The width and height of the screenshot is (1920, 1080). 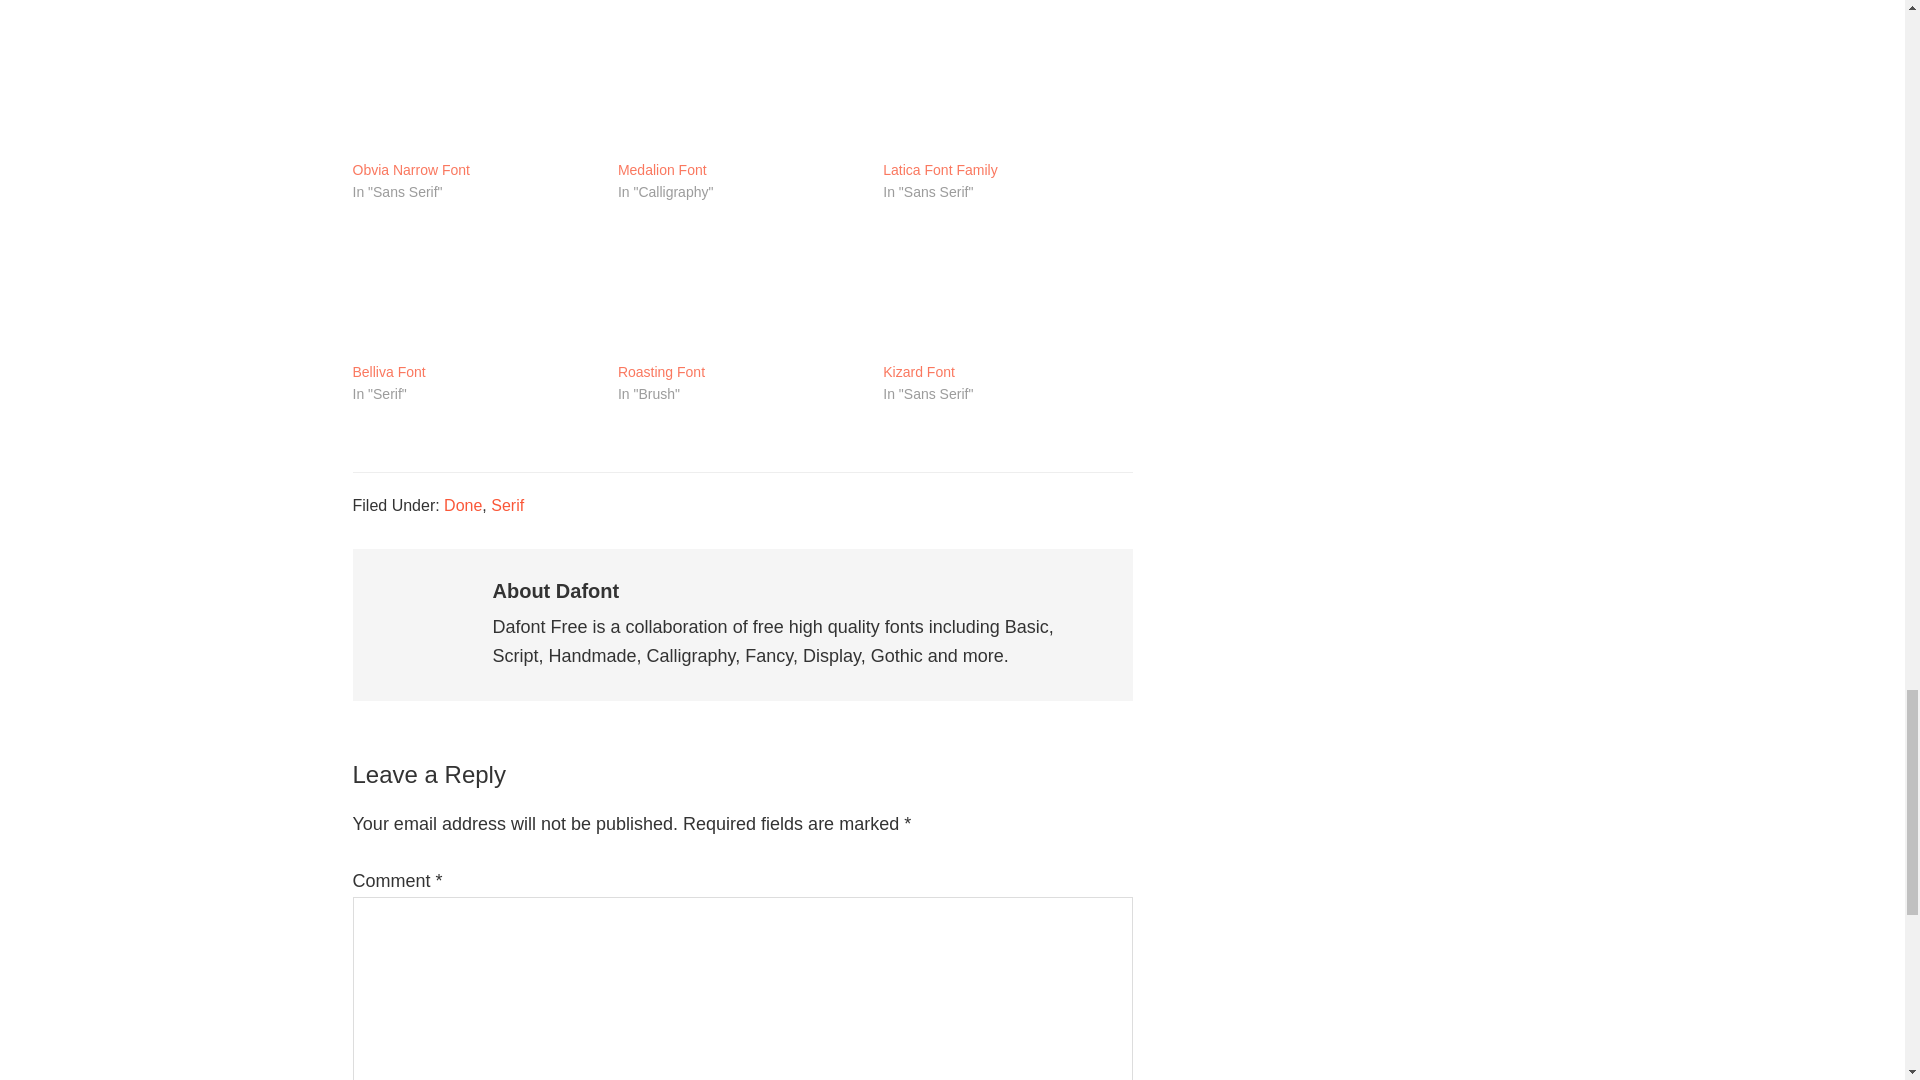 I want to click on Medalion Font, so click(x=740, y=88).